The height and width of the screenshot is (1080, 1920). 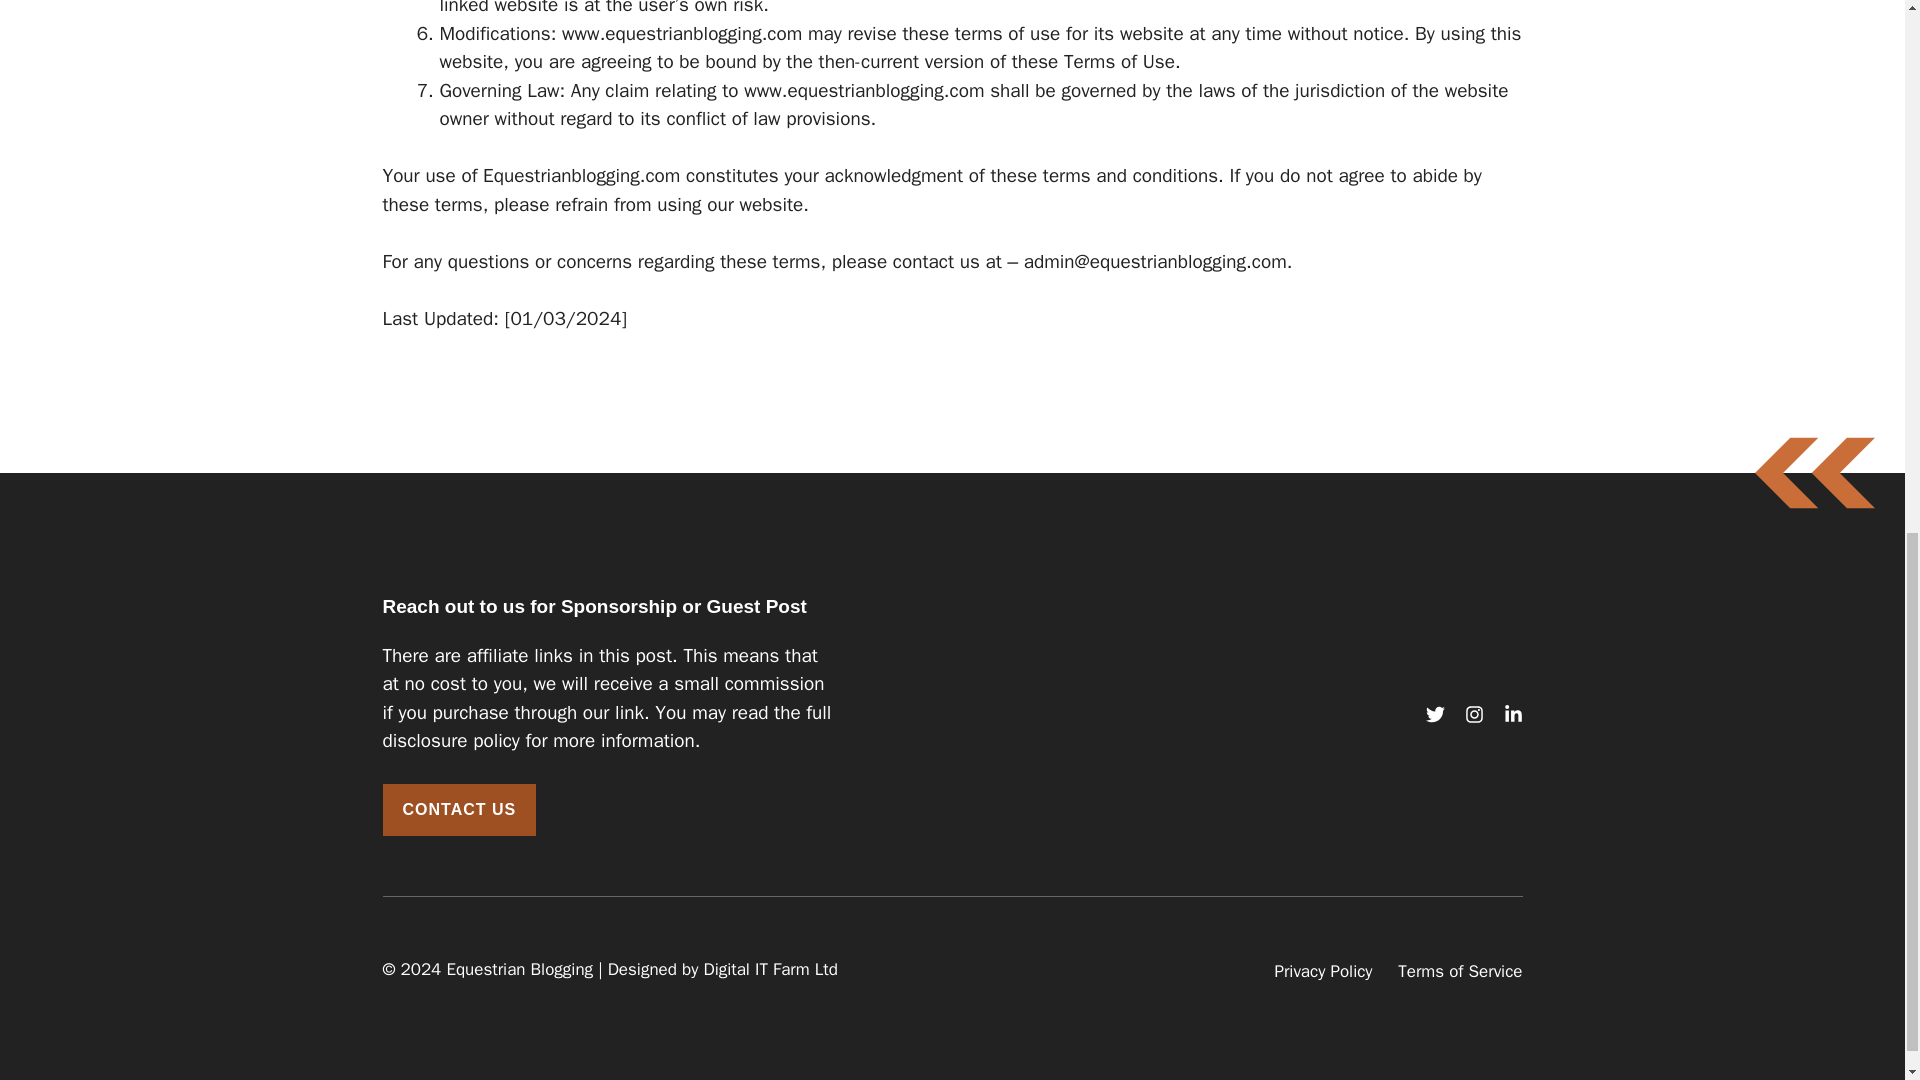 What do you see at coordinates (1323, 972) in the screenshot?
I see `Privacy Policy` at bounding box center [1323, 972].